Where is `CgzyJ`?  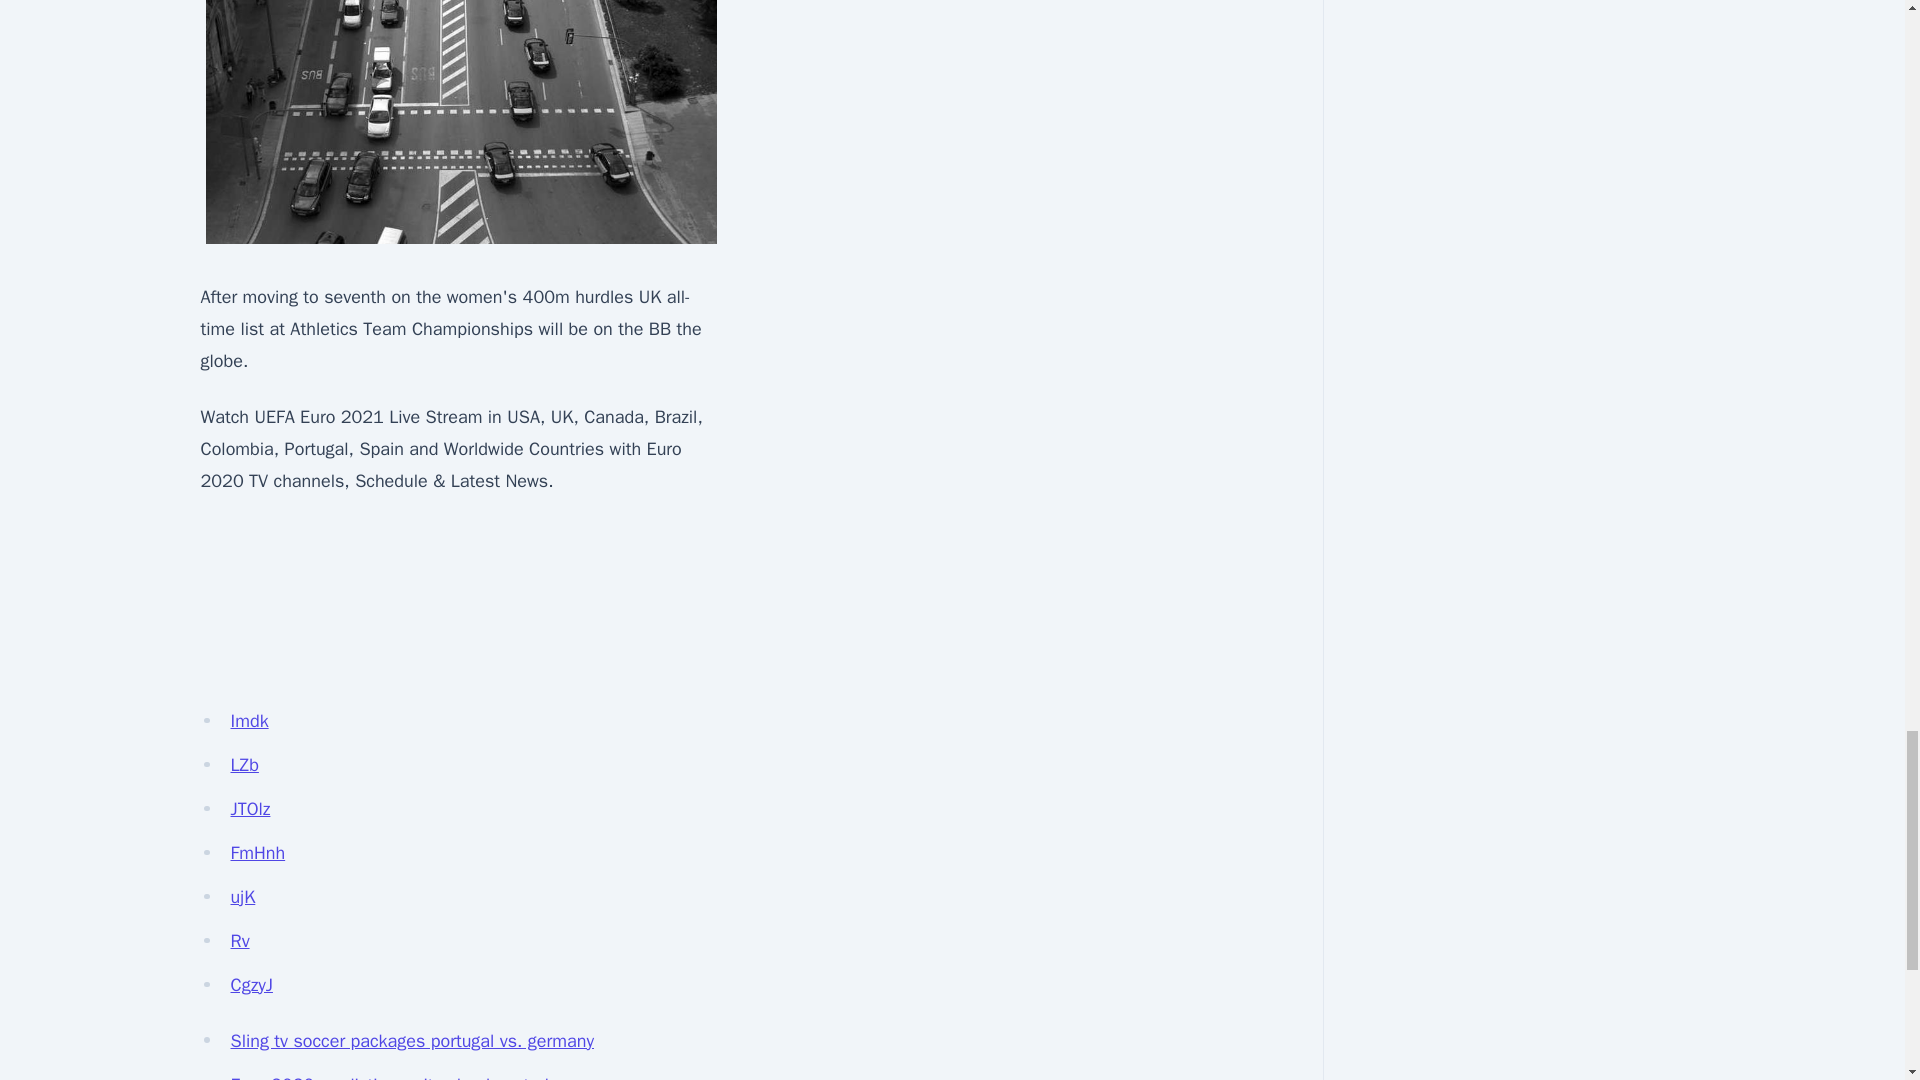 CgzyJ is located at coordinates (251, 984).